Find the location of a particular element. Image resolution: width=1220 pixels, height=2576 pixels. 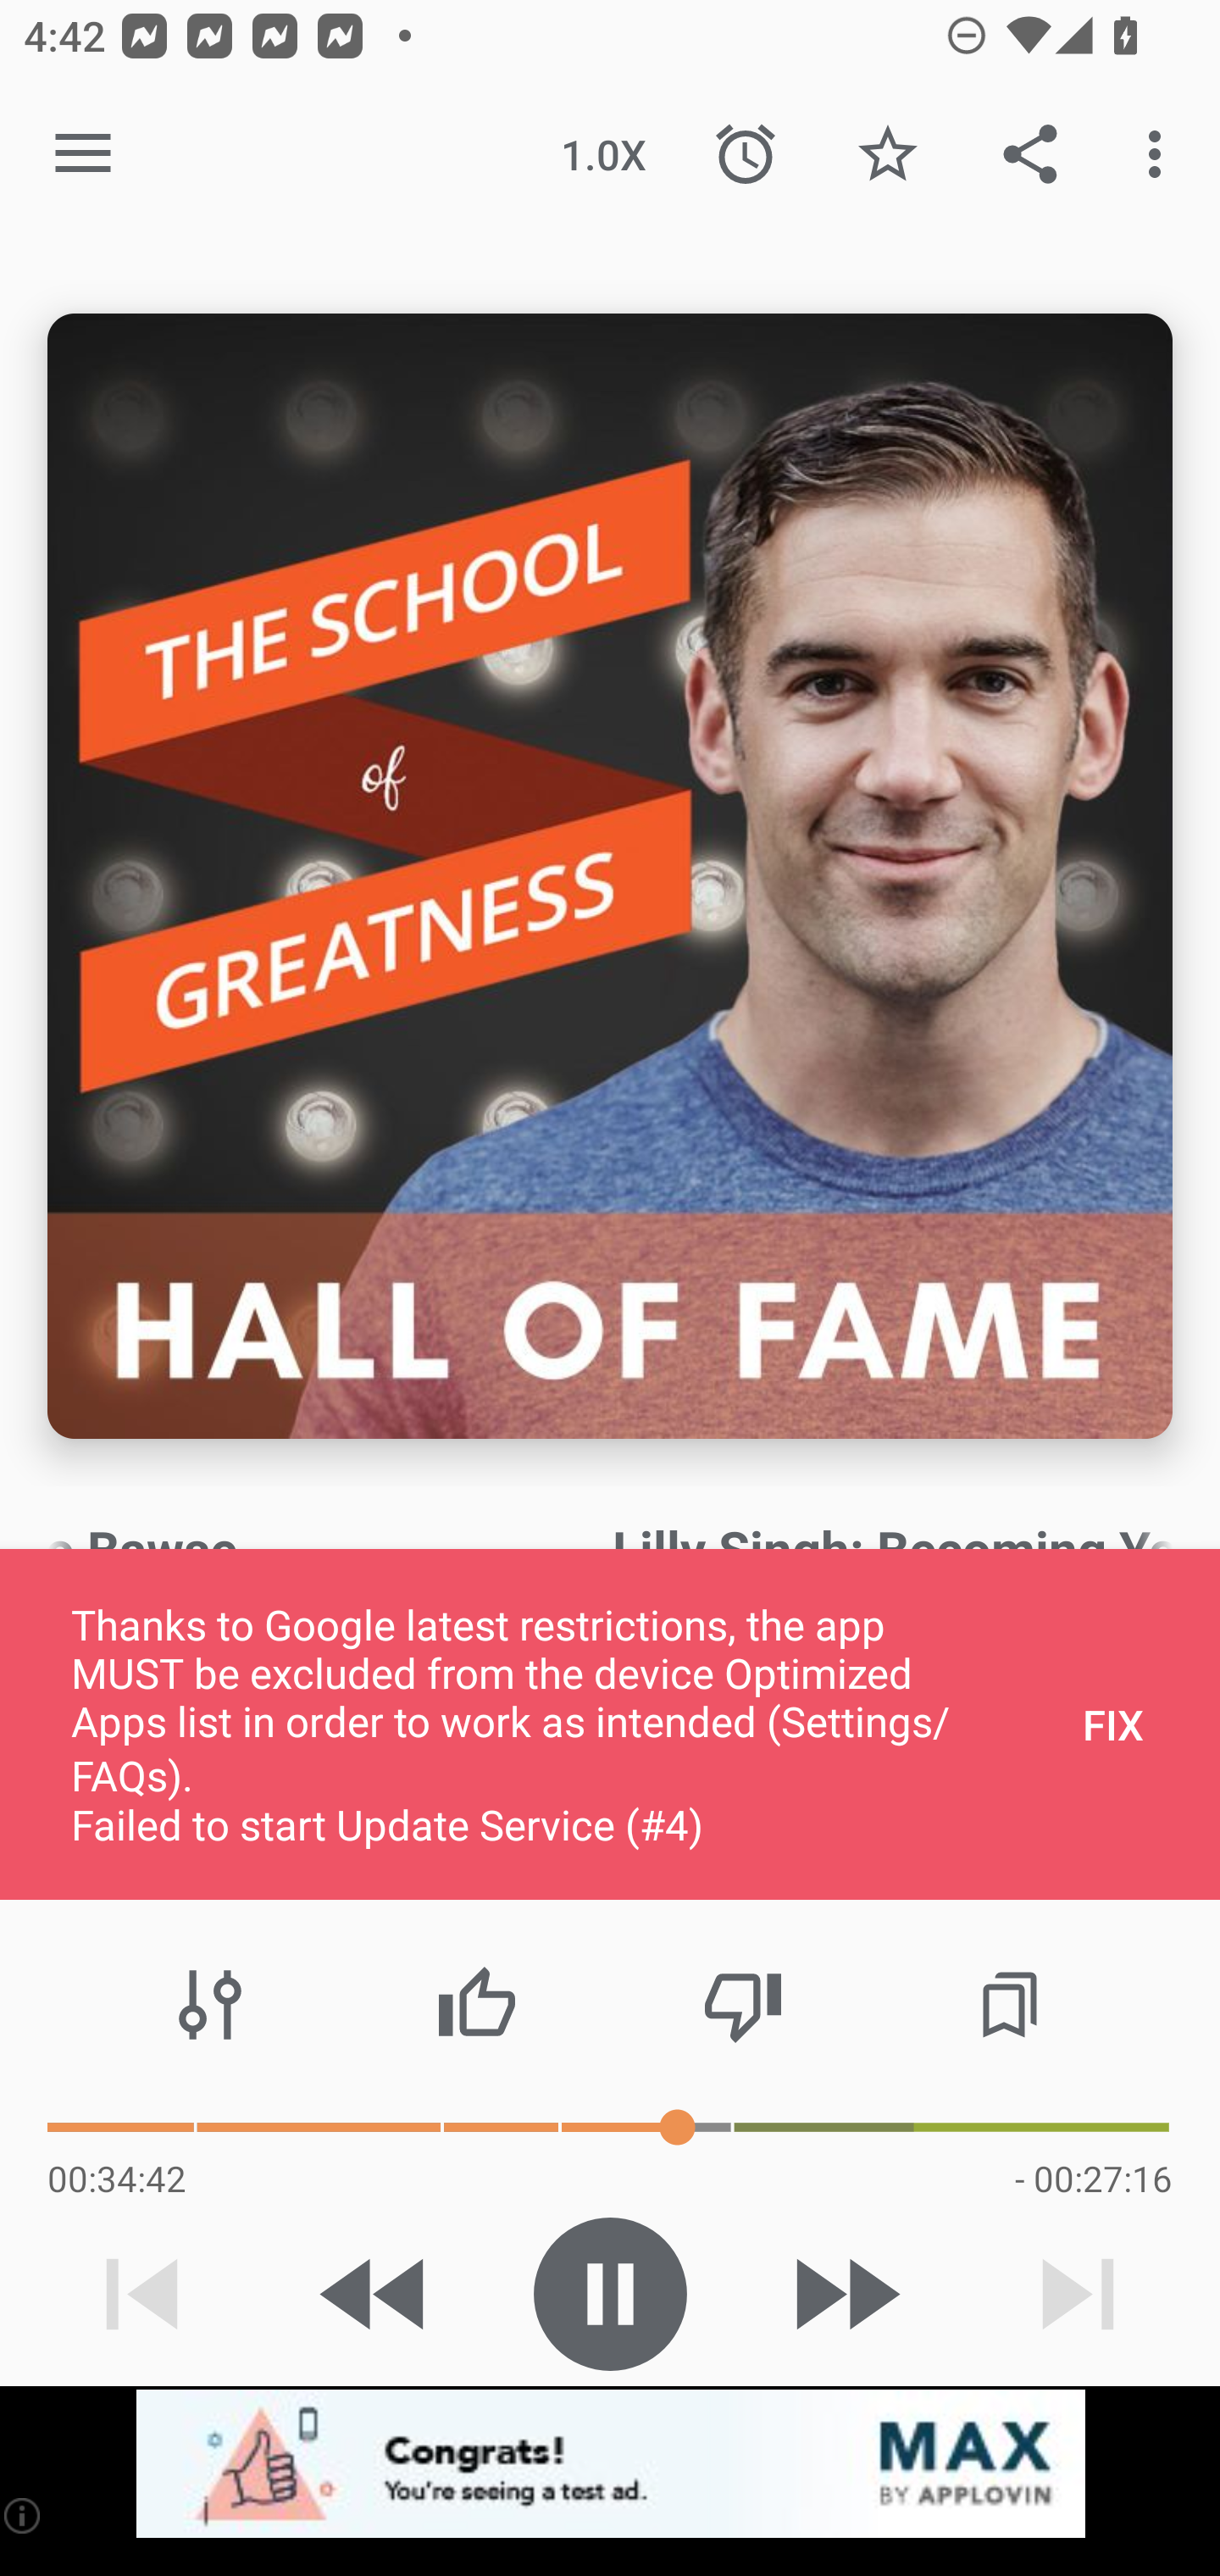

More options is located at coordinates (1161, 154).